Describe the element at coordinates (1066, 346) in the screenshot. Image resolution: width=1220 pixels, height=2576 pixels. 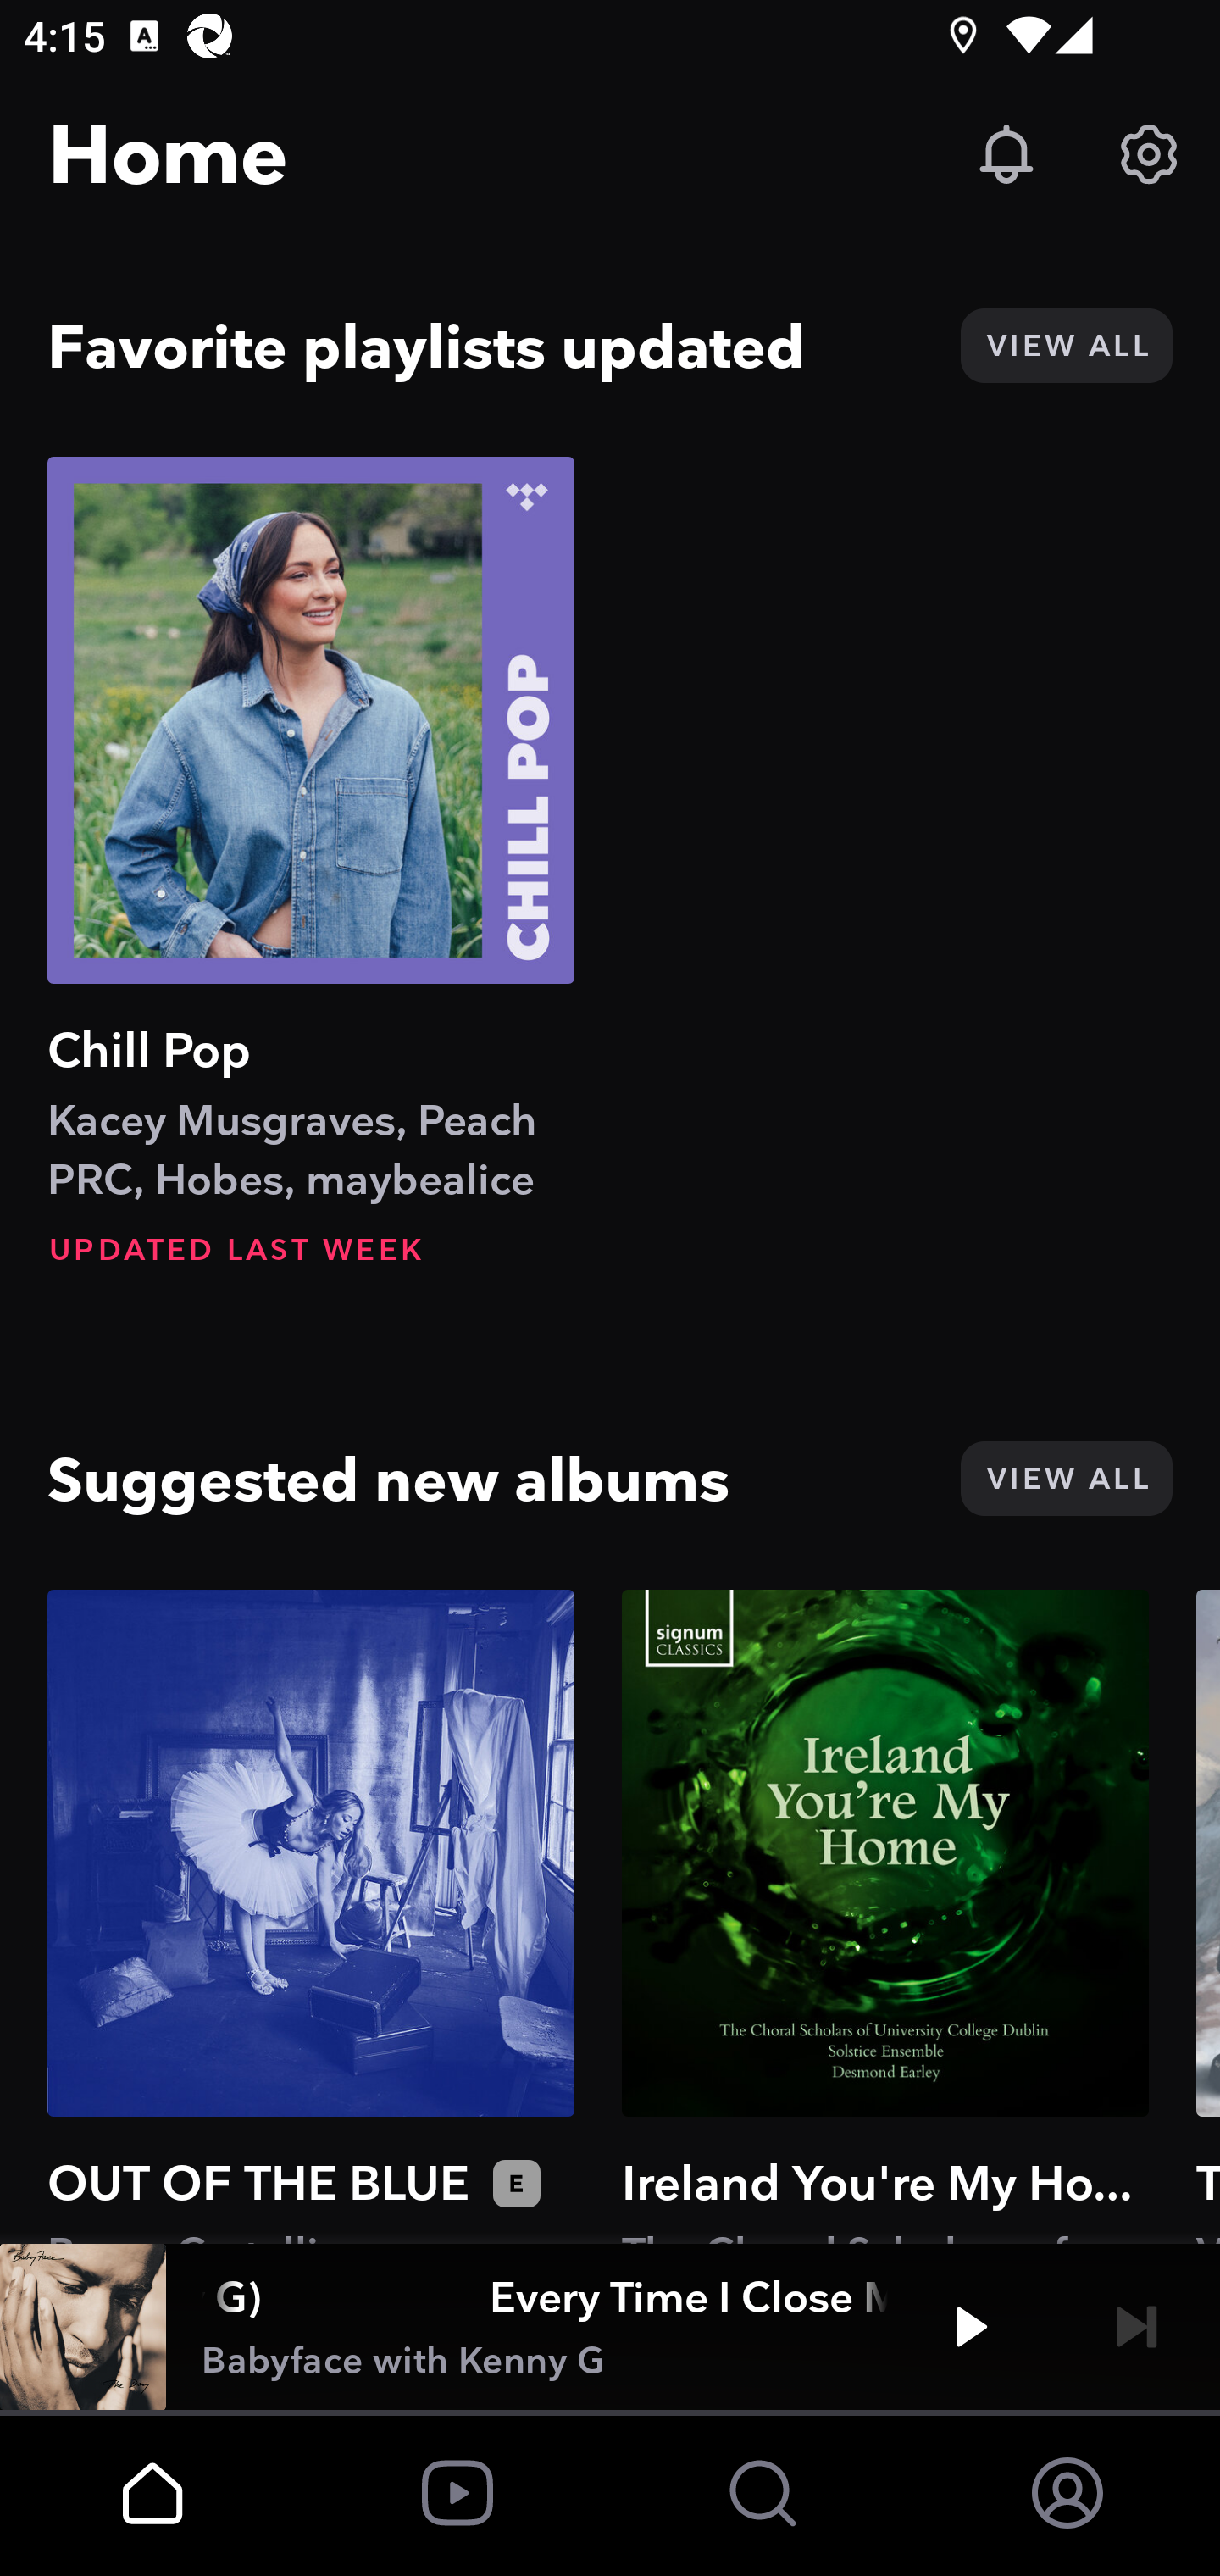
I see `VIEW ALL` at that location.